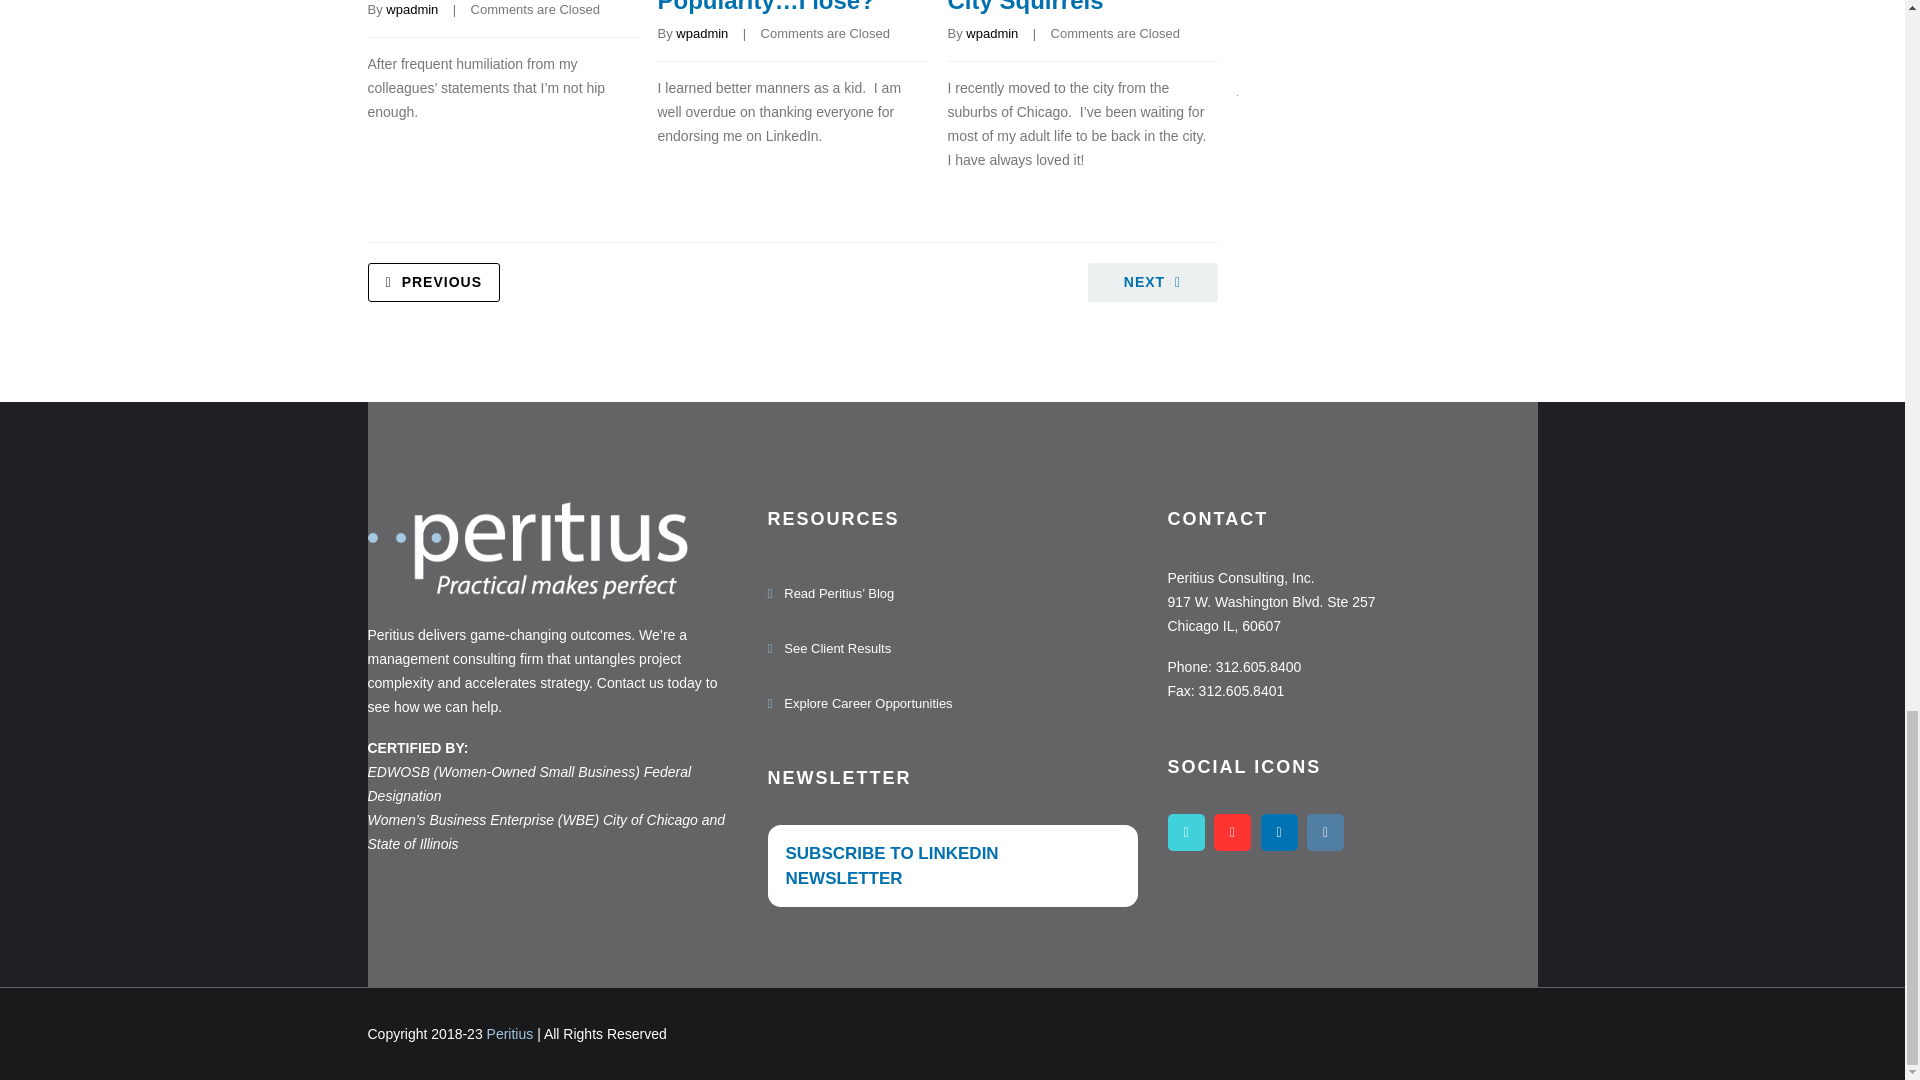  Describe the element at coordinates (991, 33) in the screenshot. I see `wpadmin` at that location.